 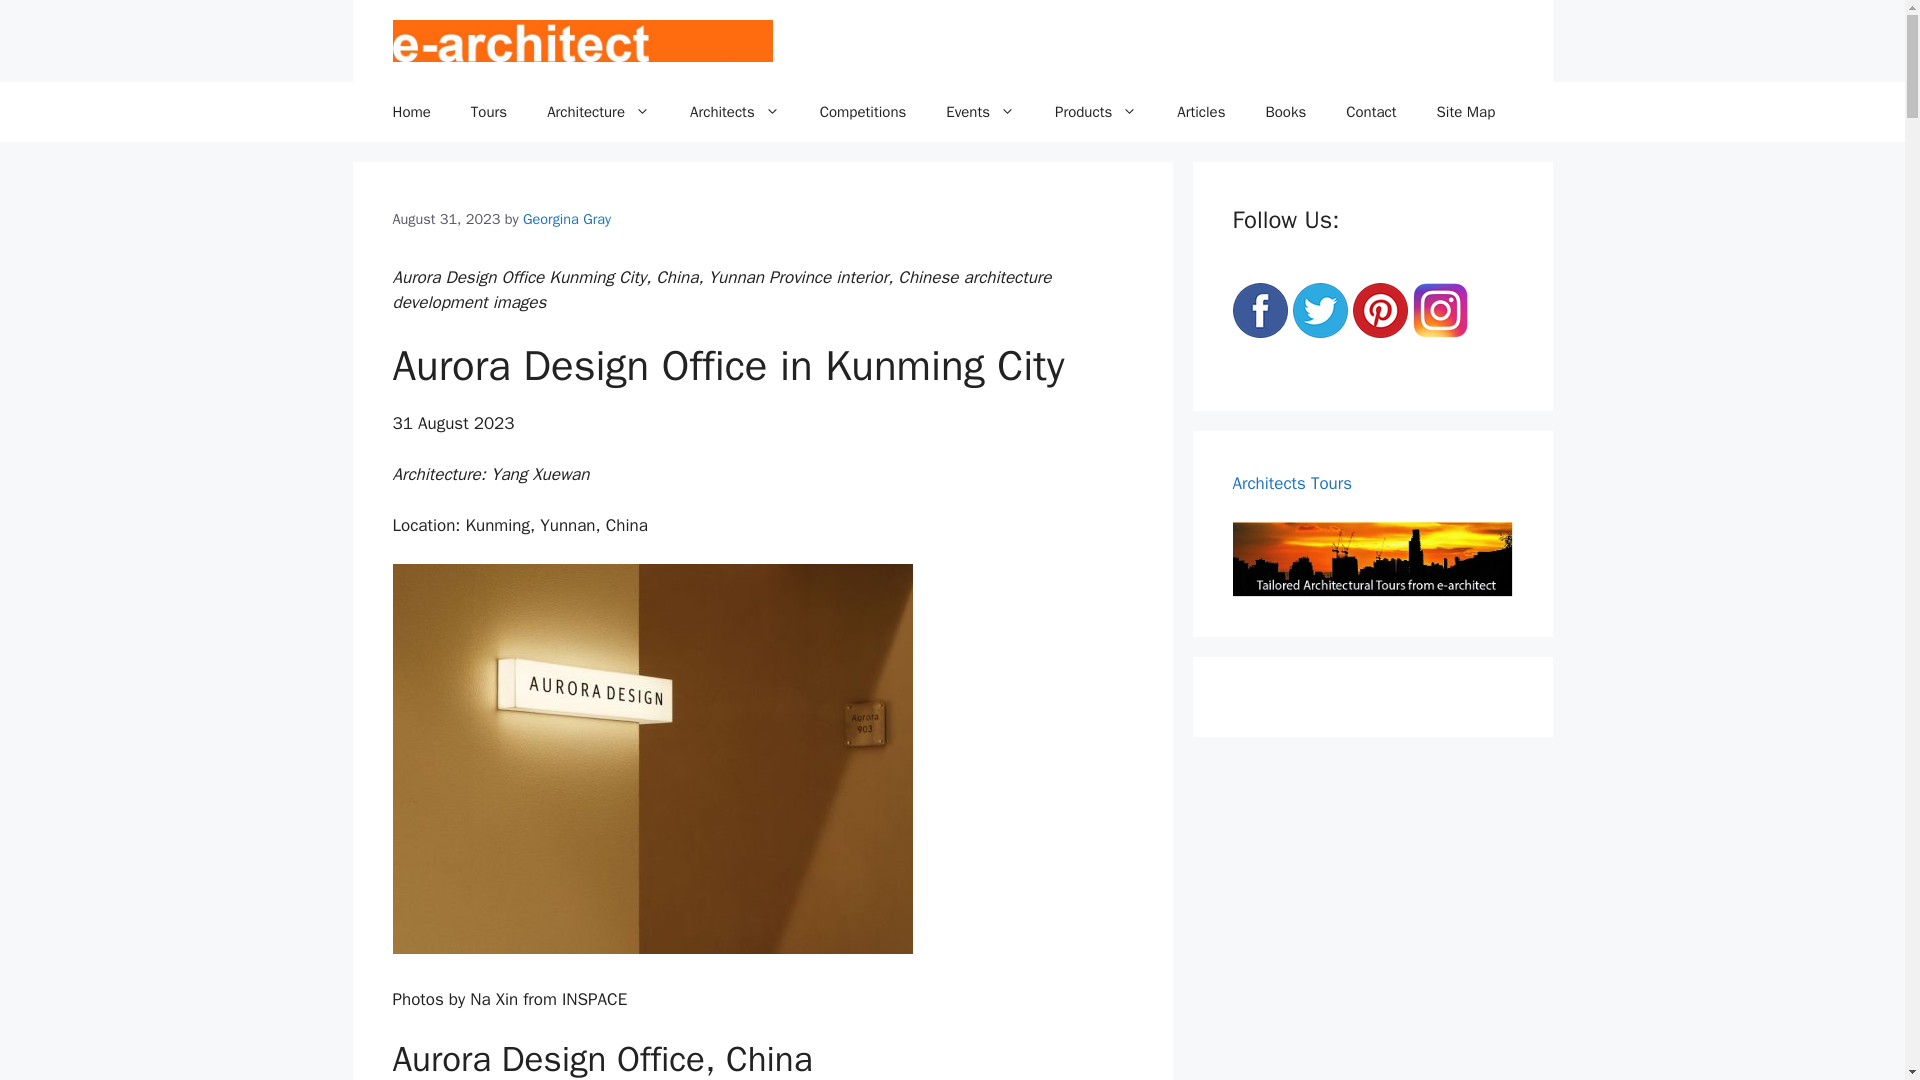 What do you see at coordinates (1285, 112) in the screenshot?
I see `Books` at bounding box center [1285, 112].